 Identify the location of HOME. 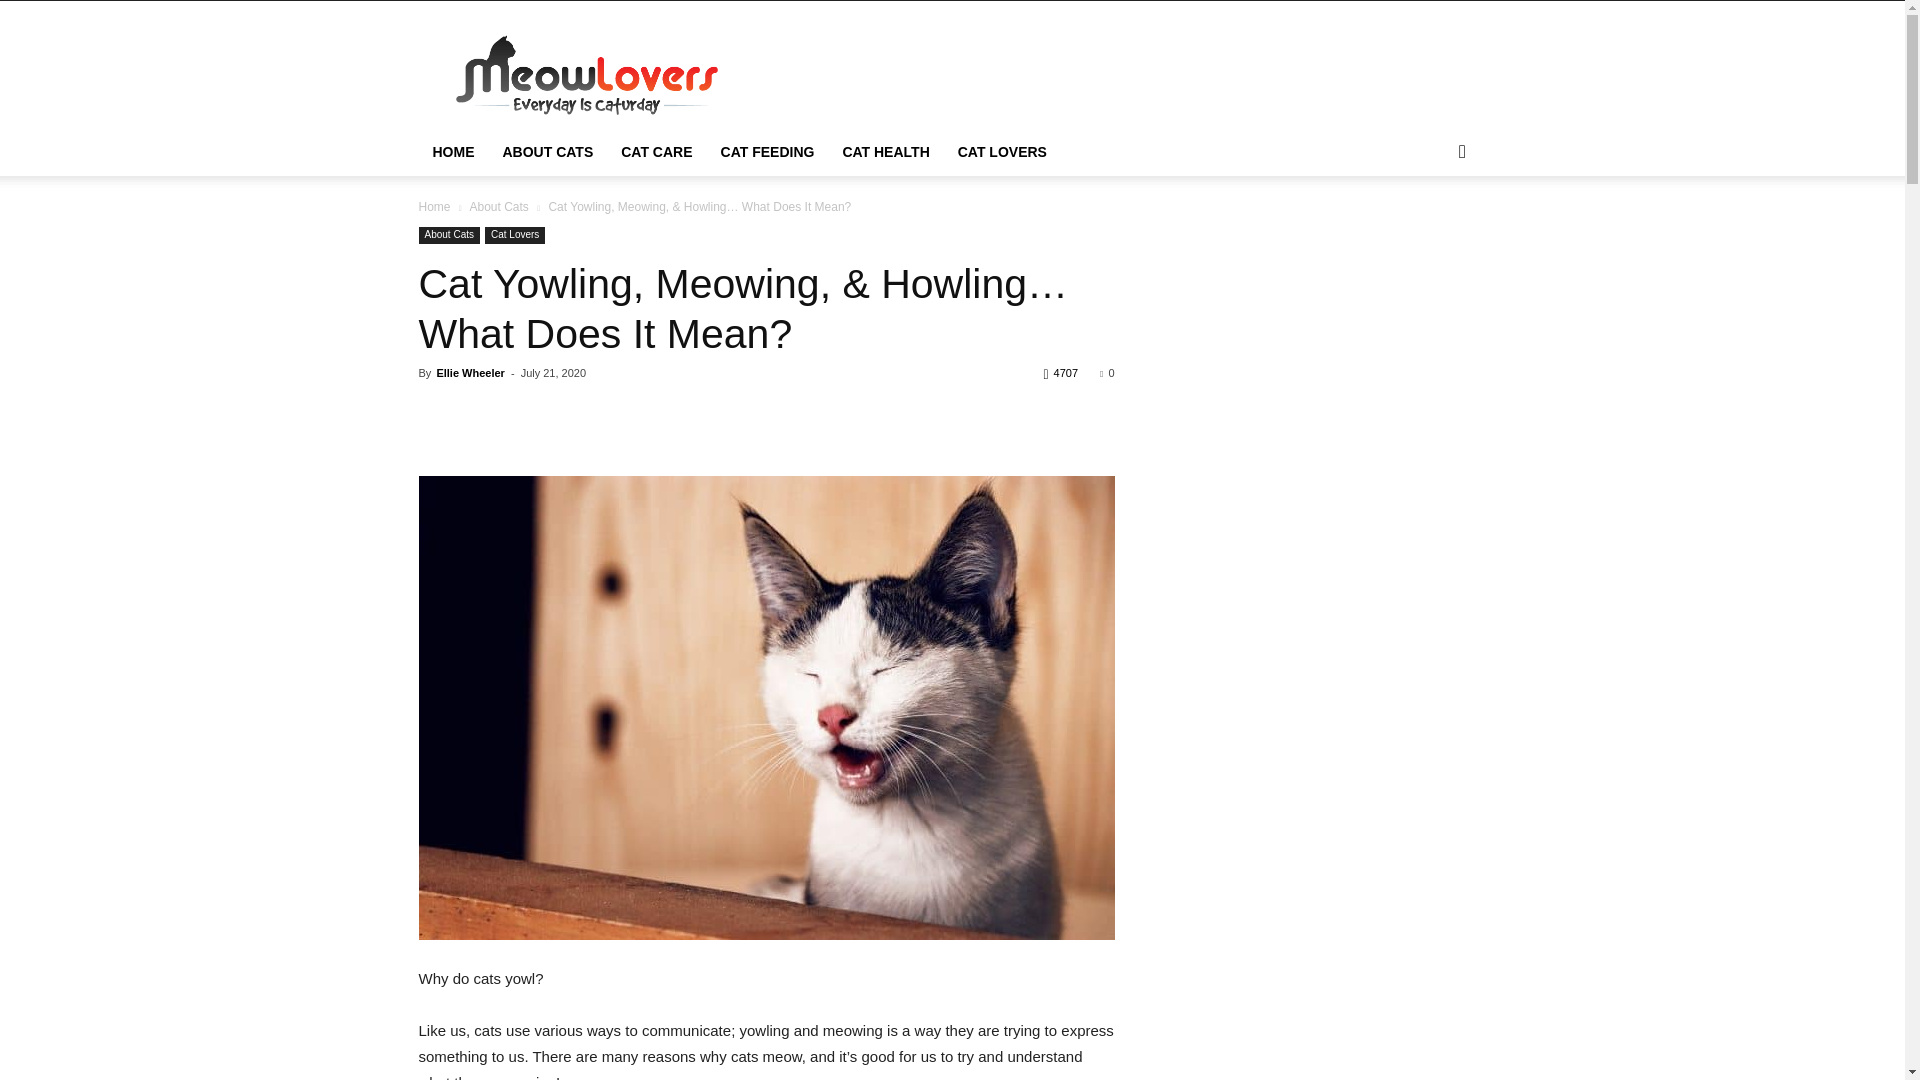
(452, 152).